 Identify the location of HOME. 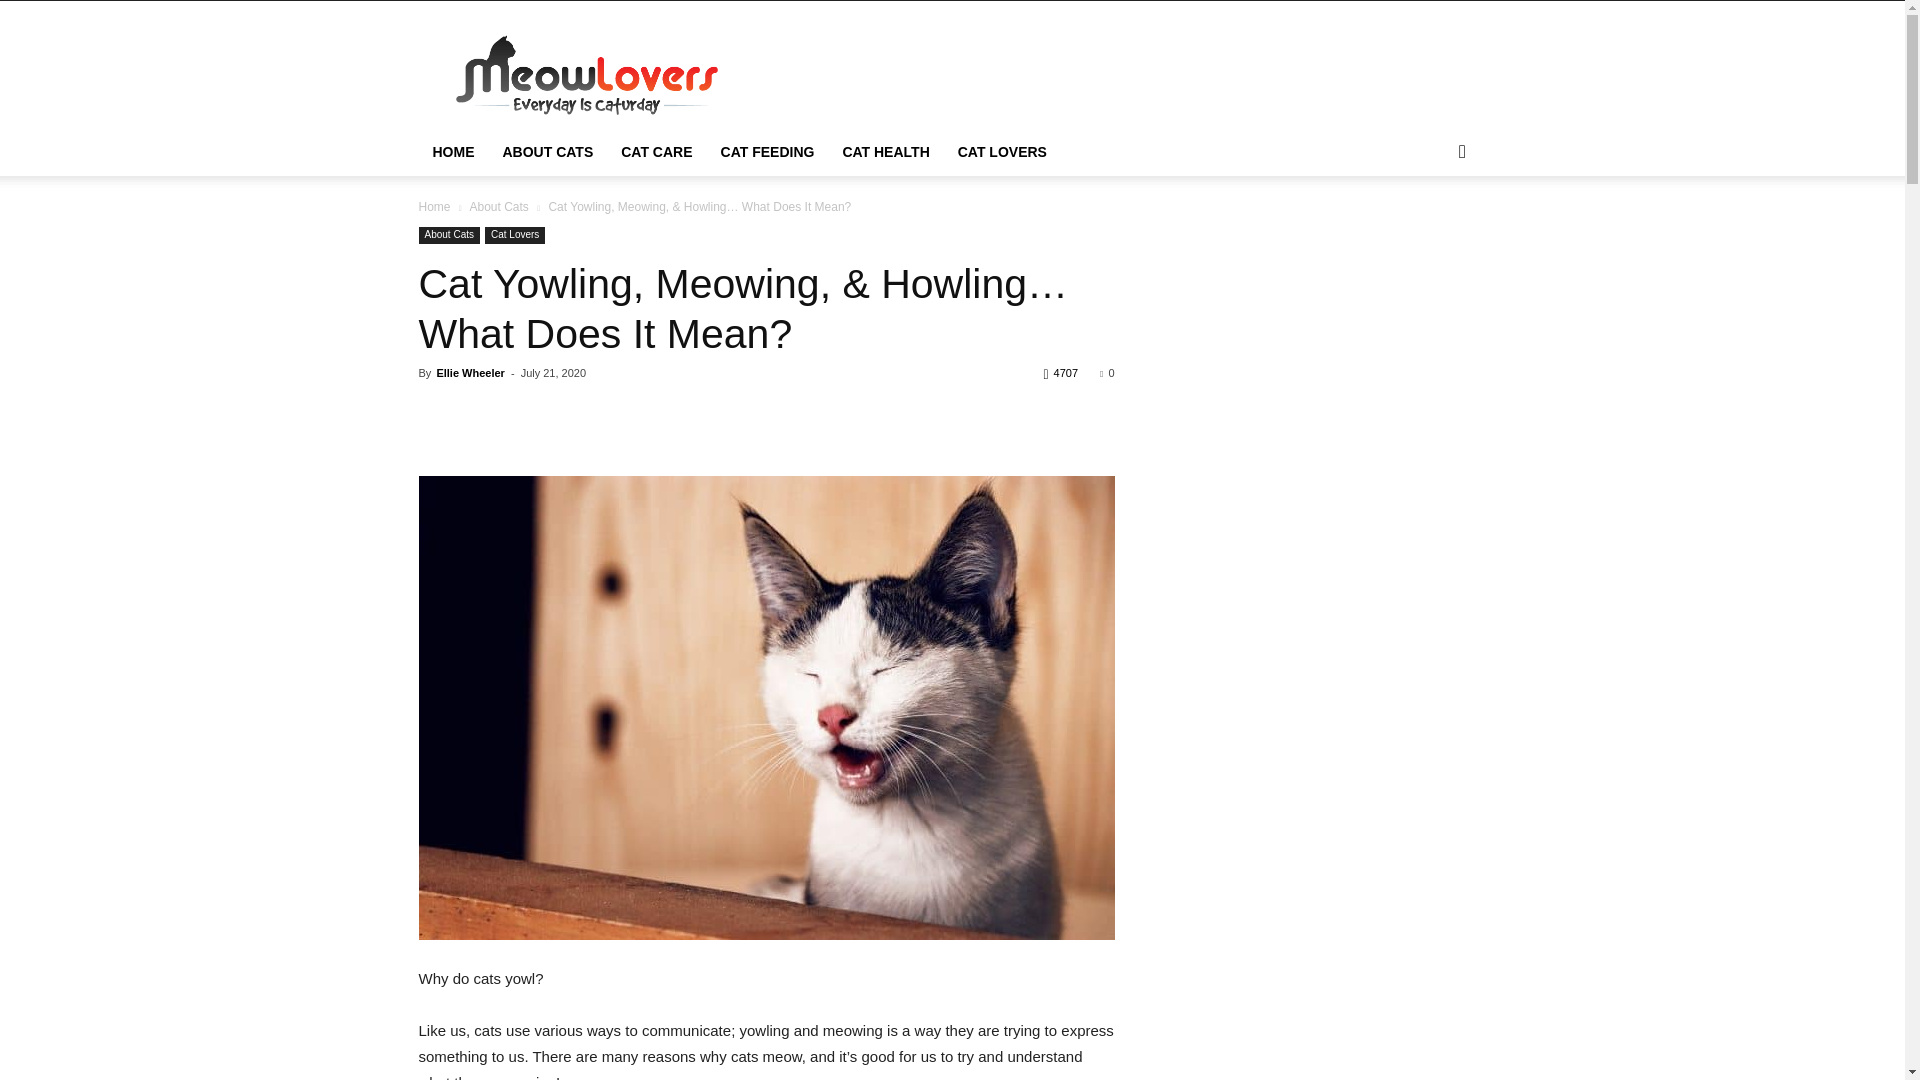
(452, 152).